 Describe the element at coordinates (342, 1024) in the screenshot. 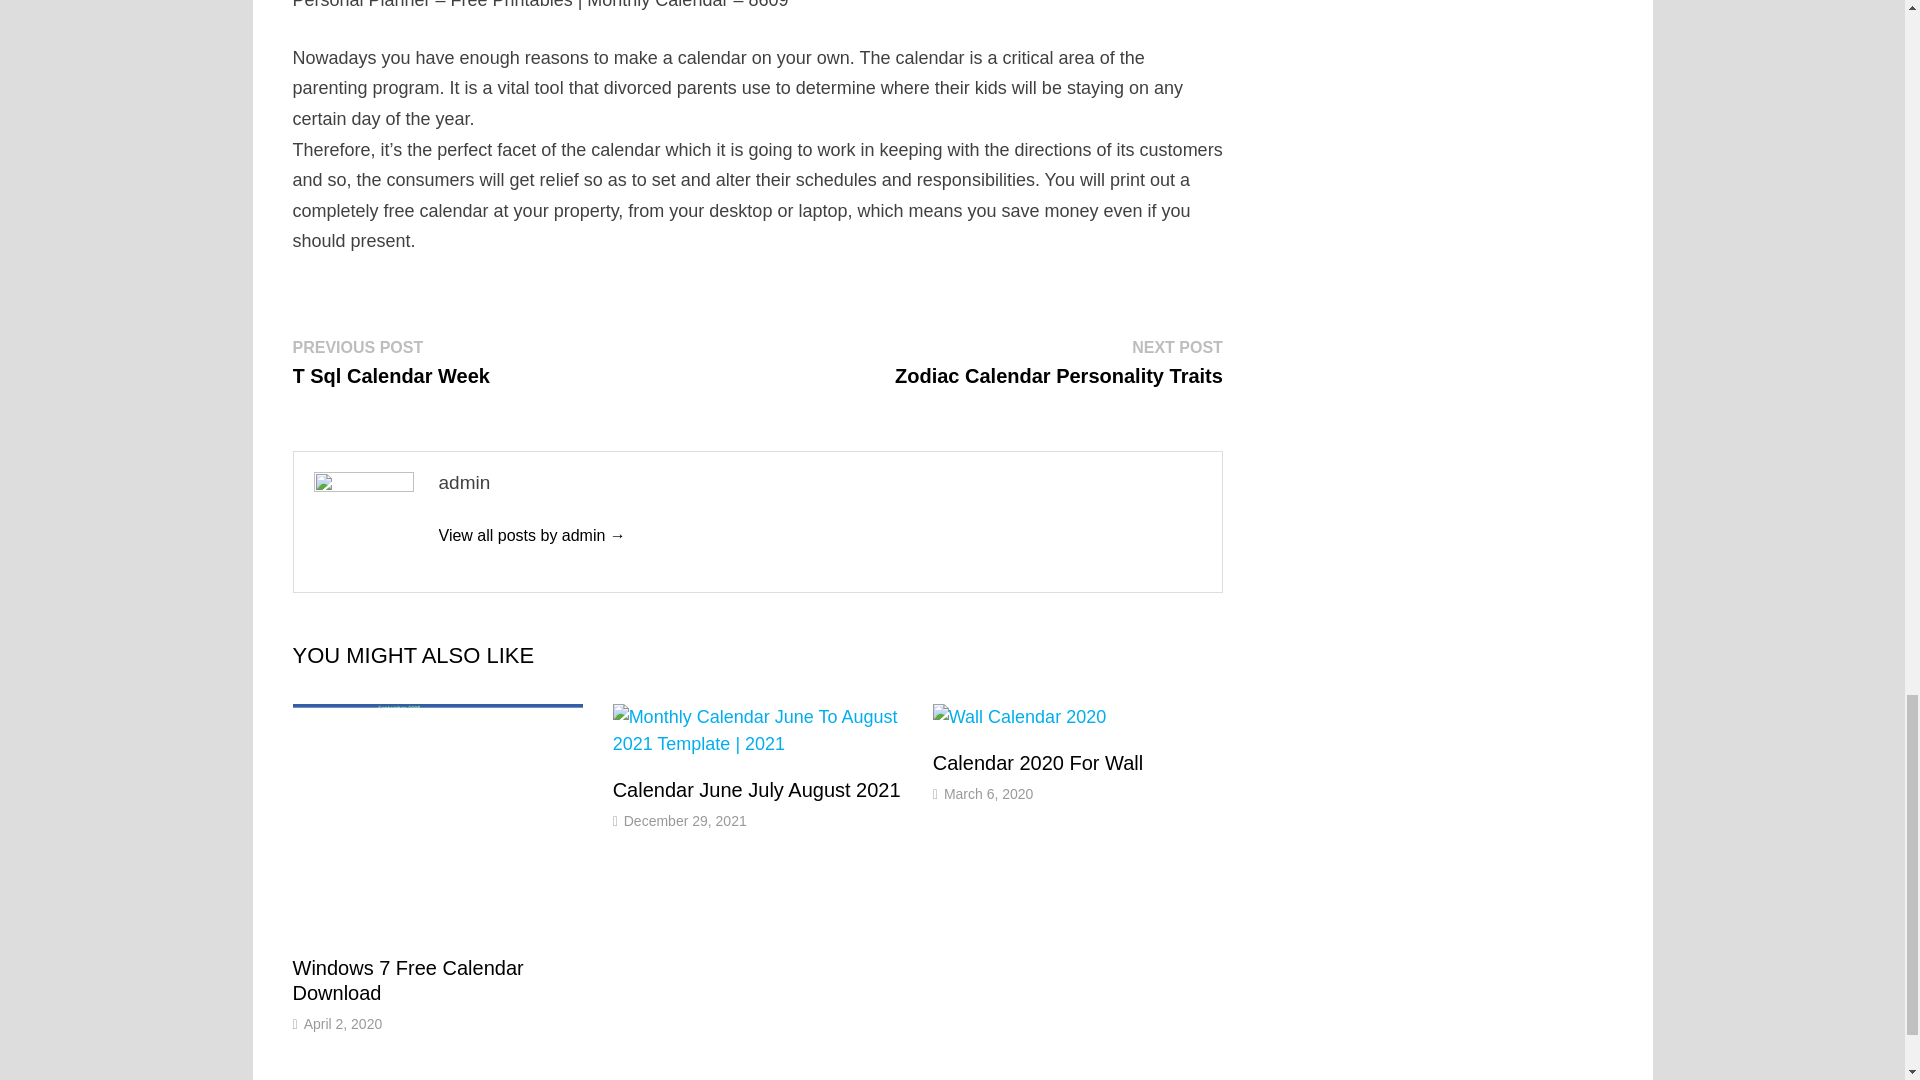

I see `April 2, 2020` at that location.